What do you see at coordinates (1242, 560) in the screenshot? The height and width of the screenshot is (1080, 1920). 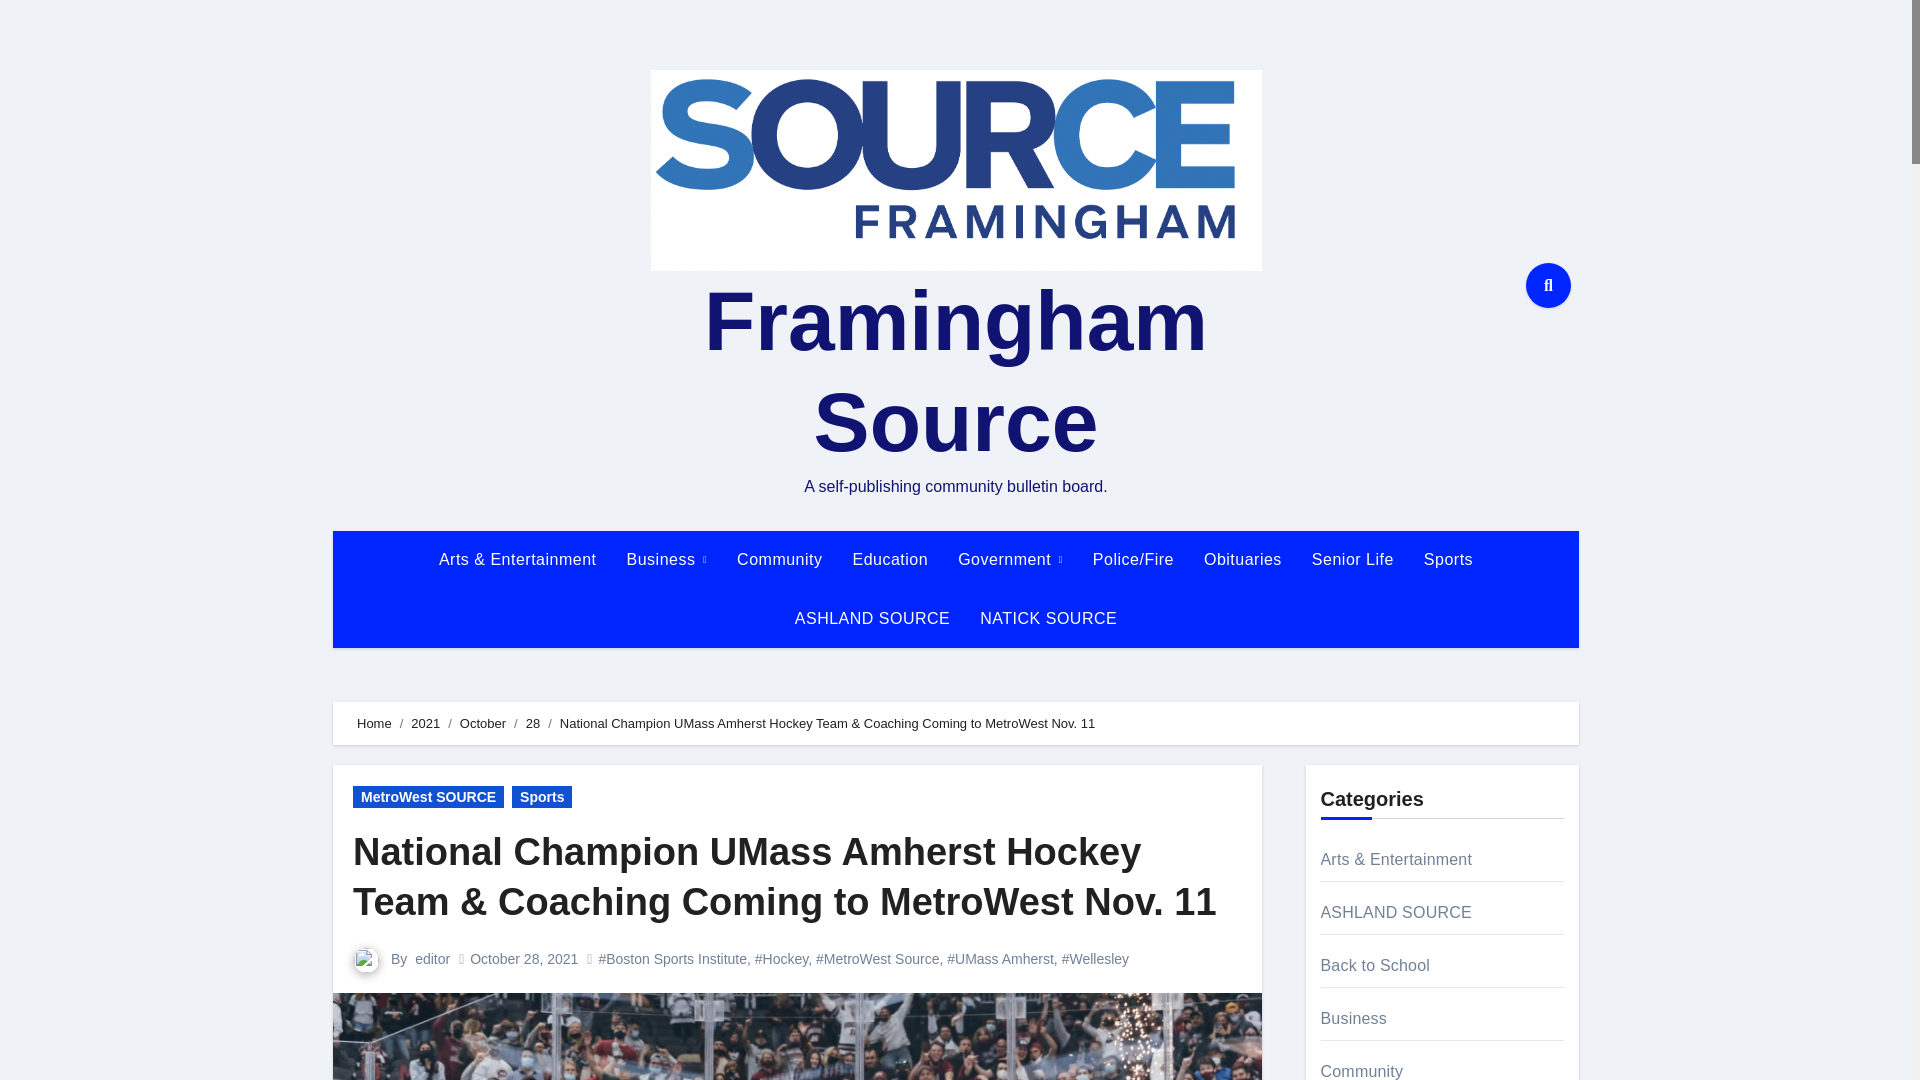 I see `Obituaries` at bounding box center [1242, 560].